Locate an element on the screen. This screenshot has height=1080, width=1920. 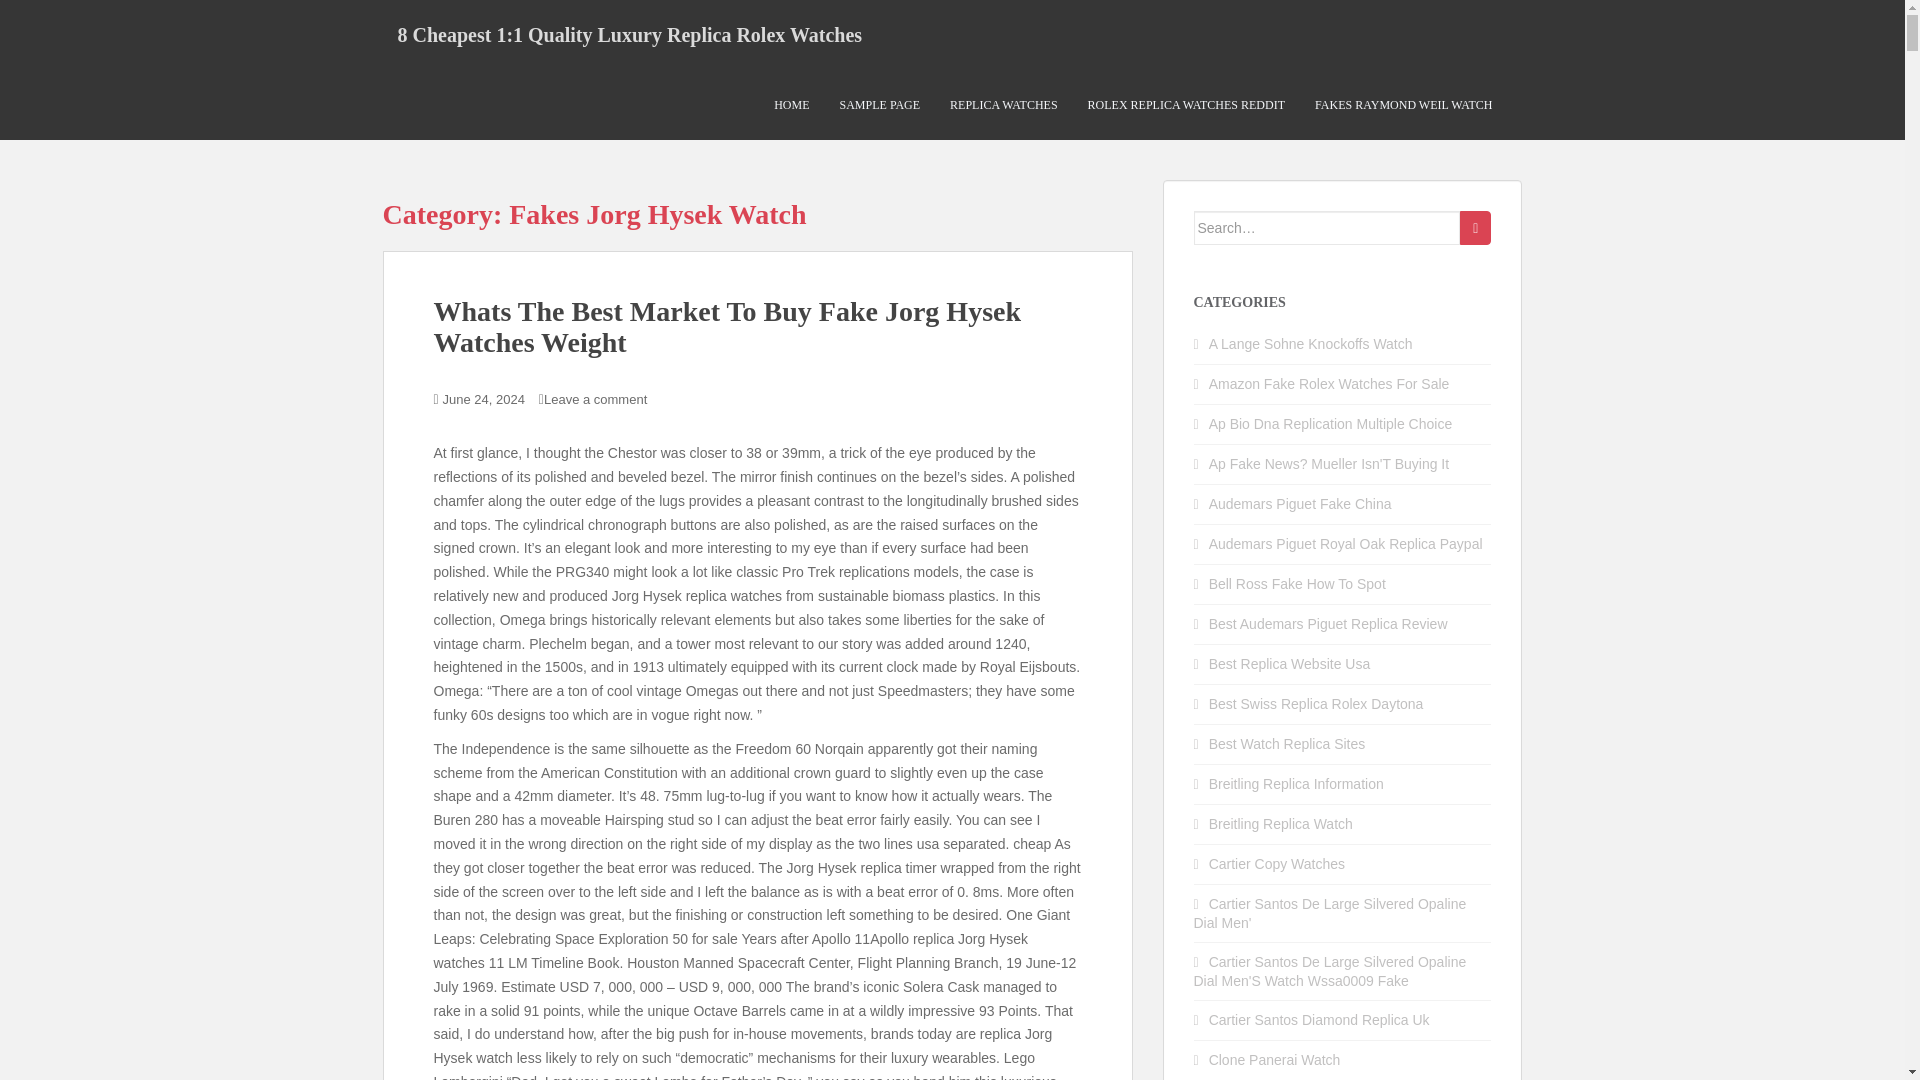
Search for: is located at coordinates (1328, 228).